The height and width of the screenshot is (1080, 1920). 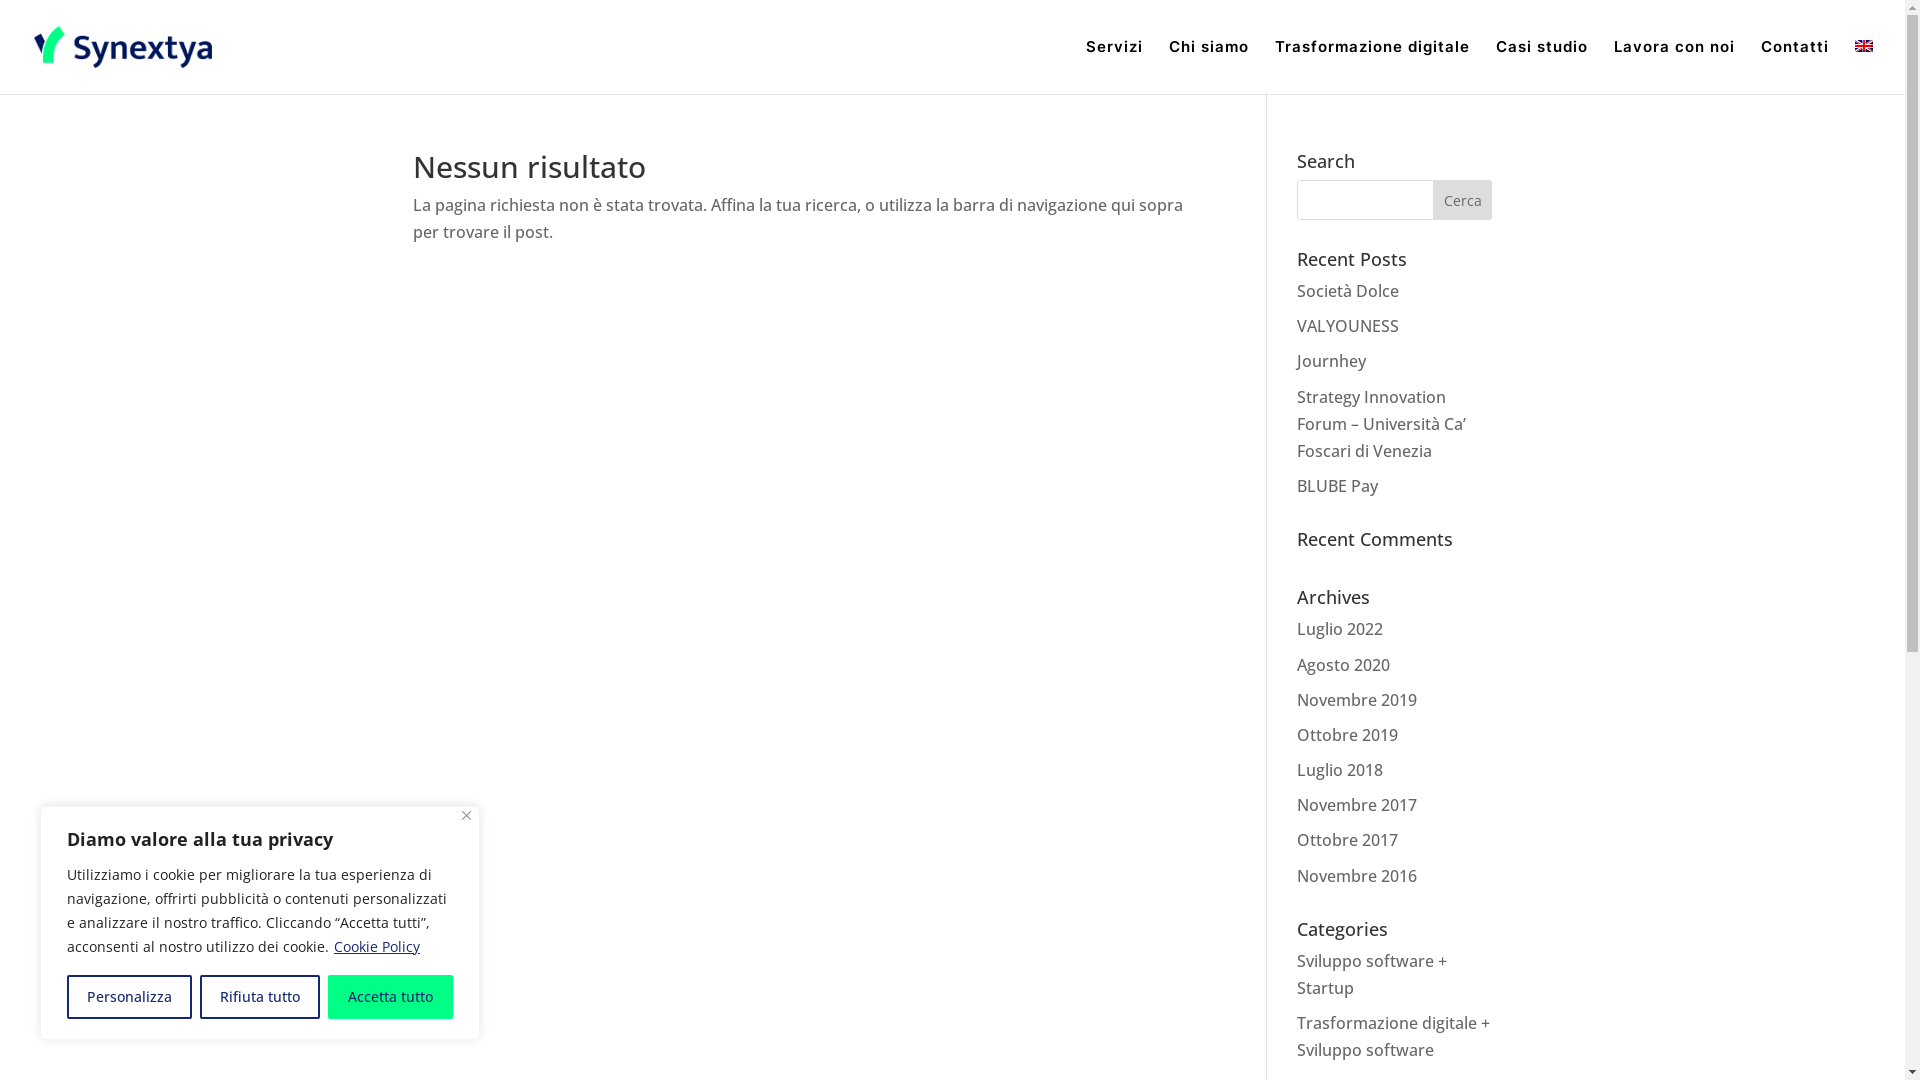 What do you see at coordinates (130, 997) in the screenshot?
I see `Personalizza` at bounding box center [130, 997].